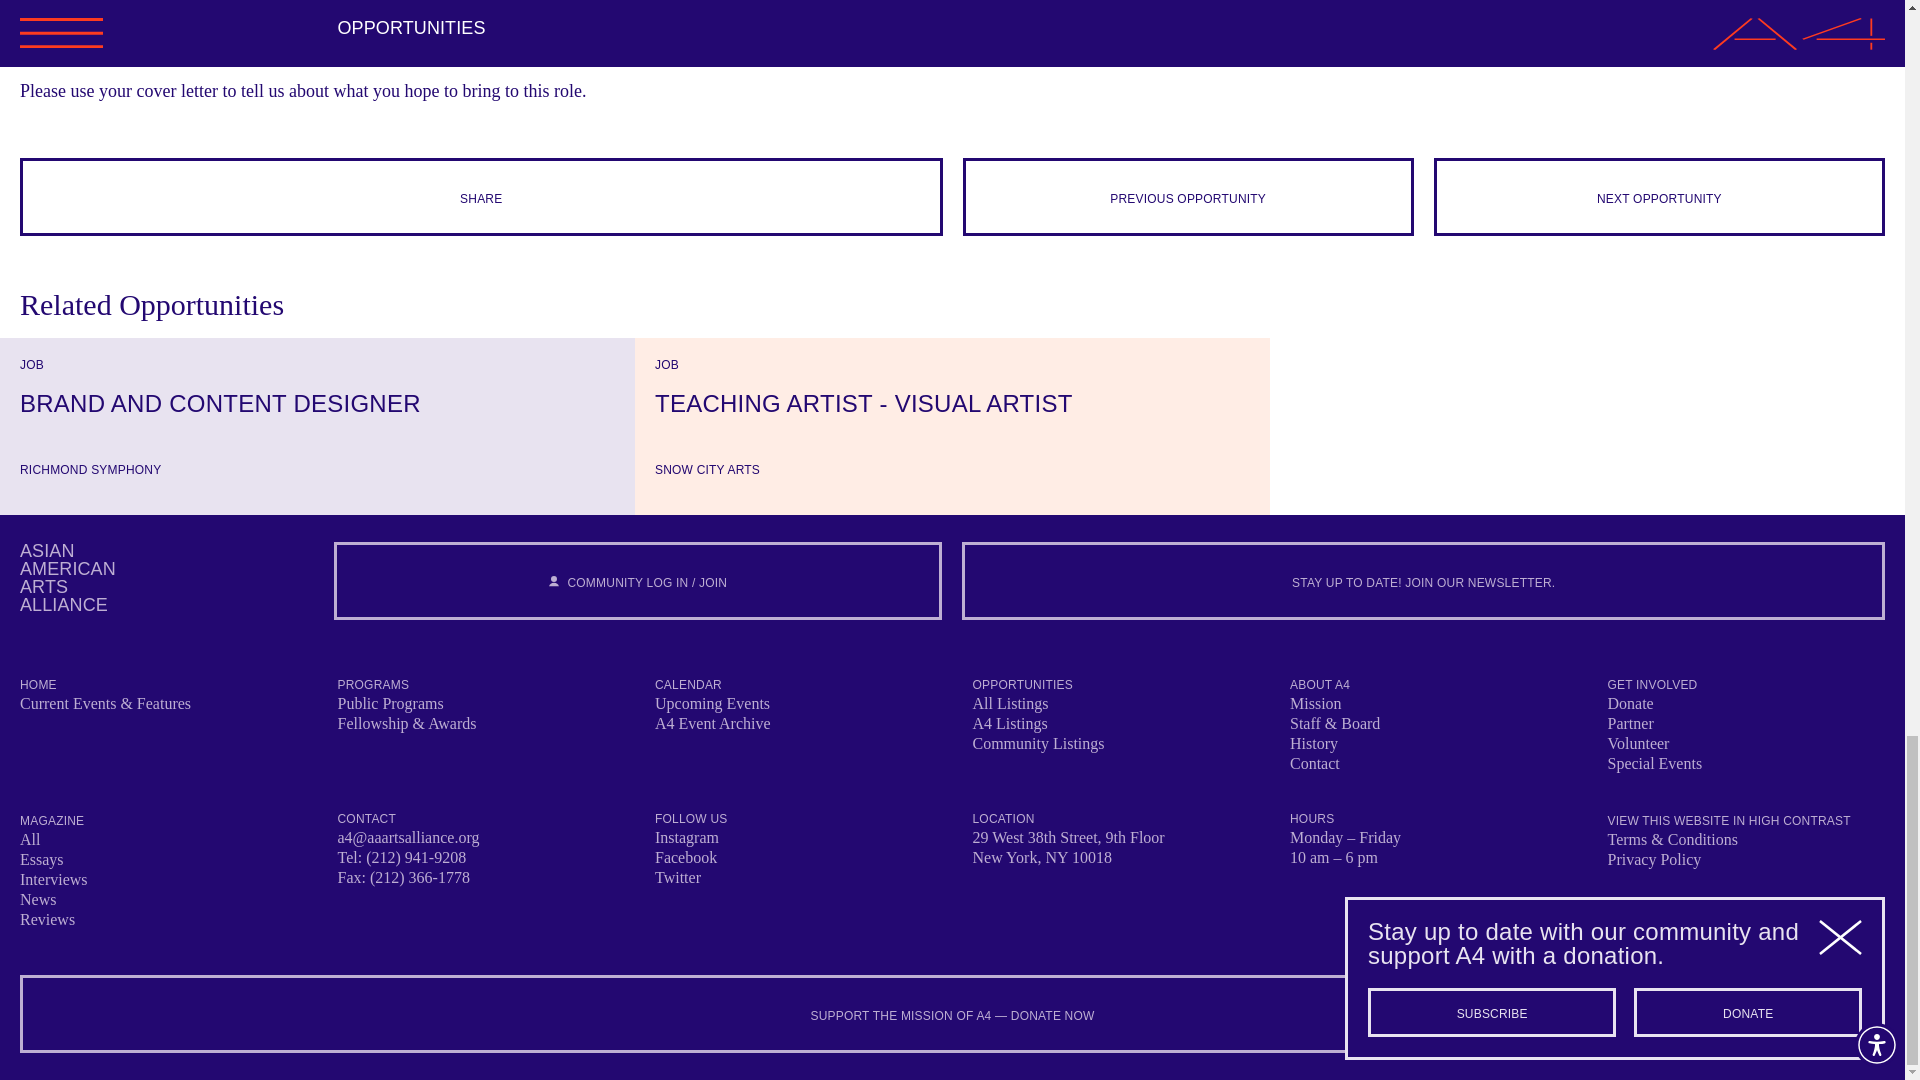 The height and width of the screenshot is (1080, 1920). Describe the element at coordinates (712, 703) in the screenshot. I see `Upcoming Events` at that location.